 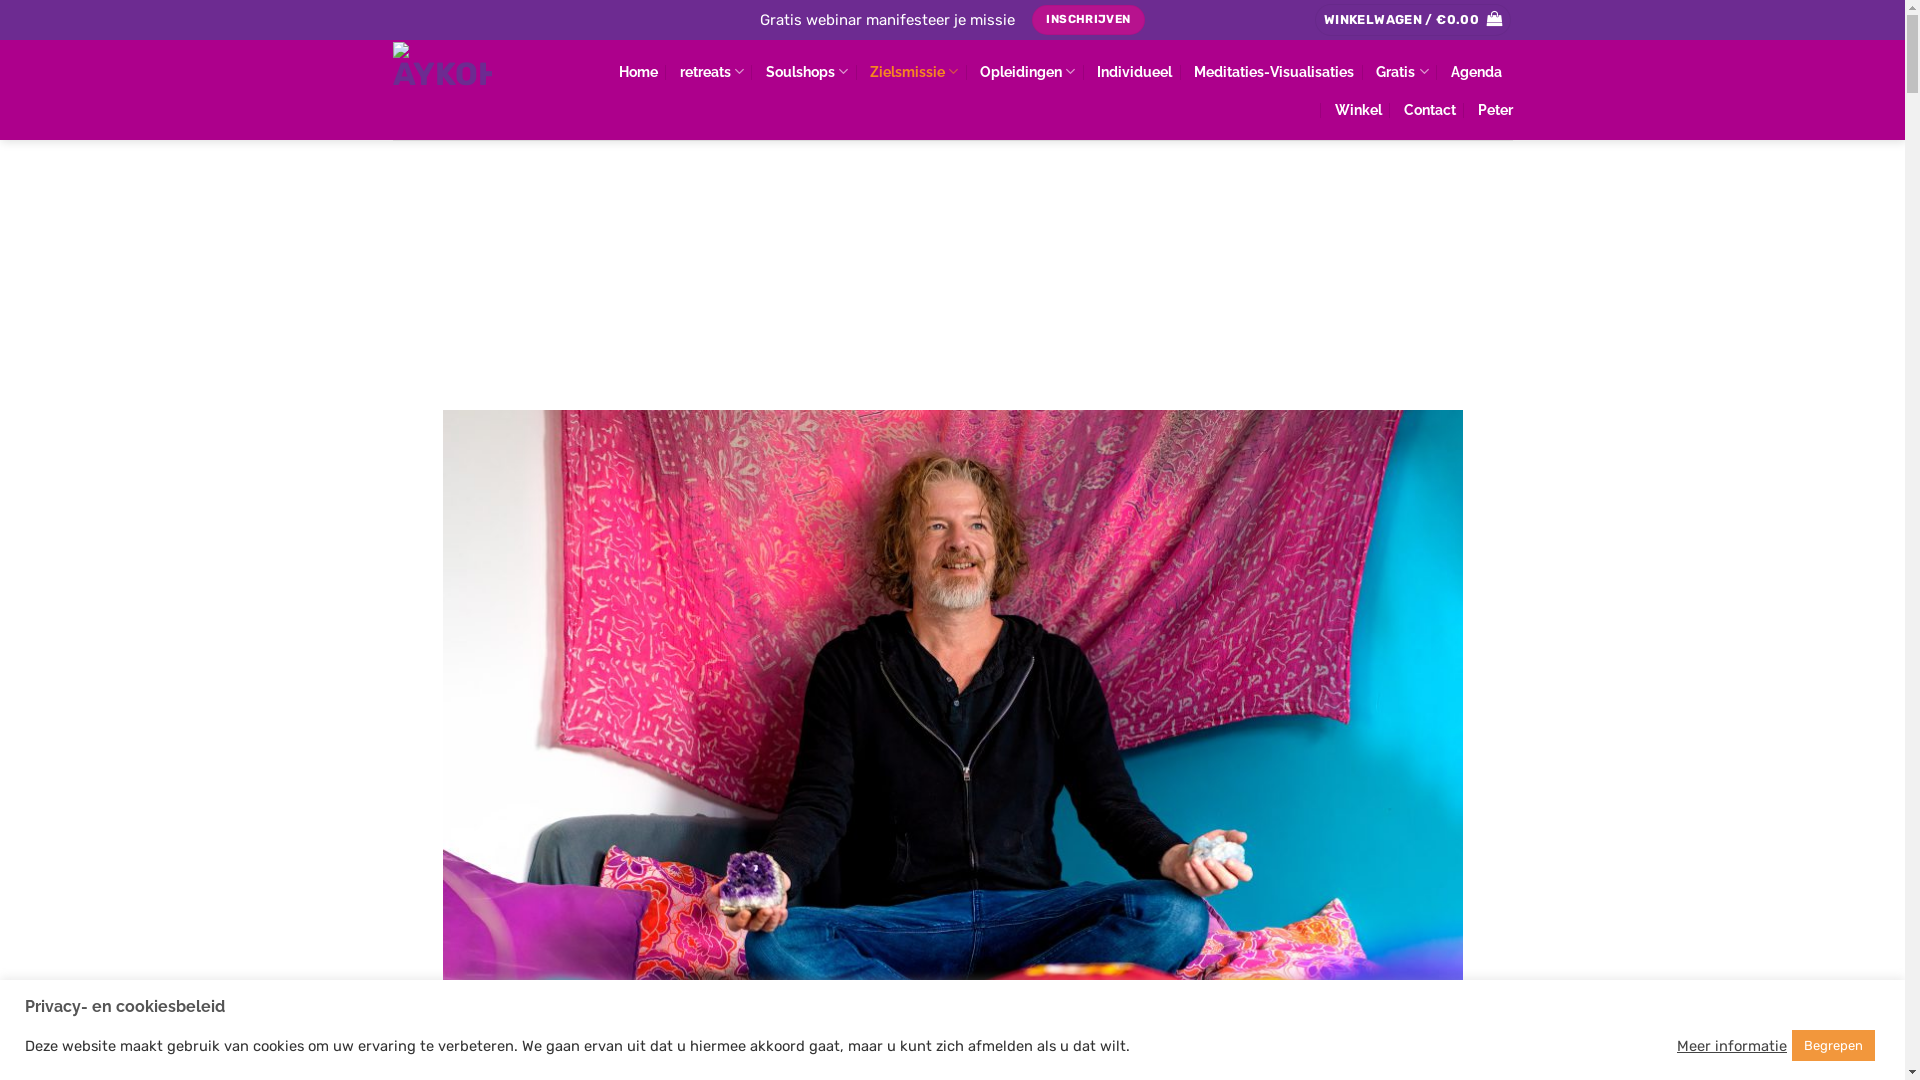 I want to click on Meditaties-Visualisaties, so click(x=1274, y=72).